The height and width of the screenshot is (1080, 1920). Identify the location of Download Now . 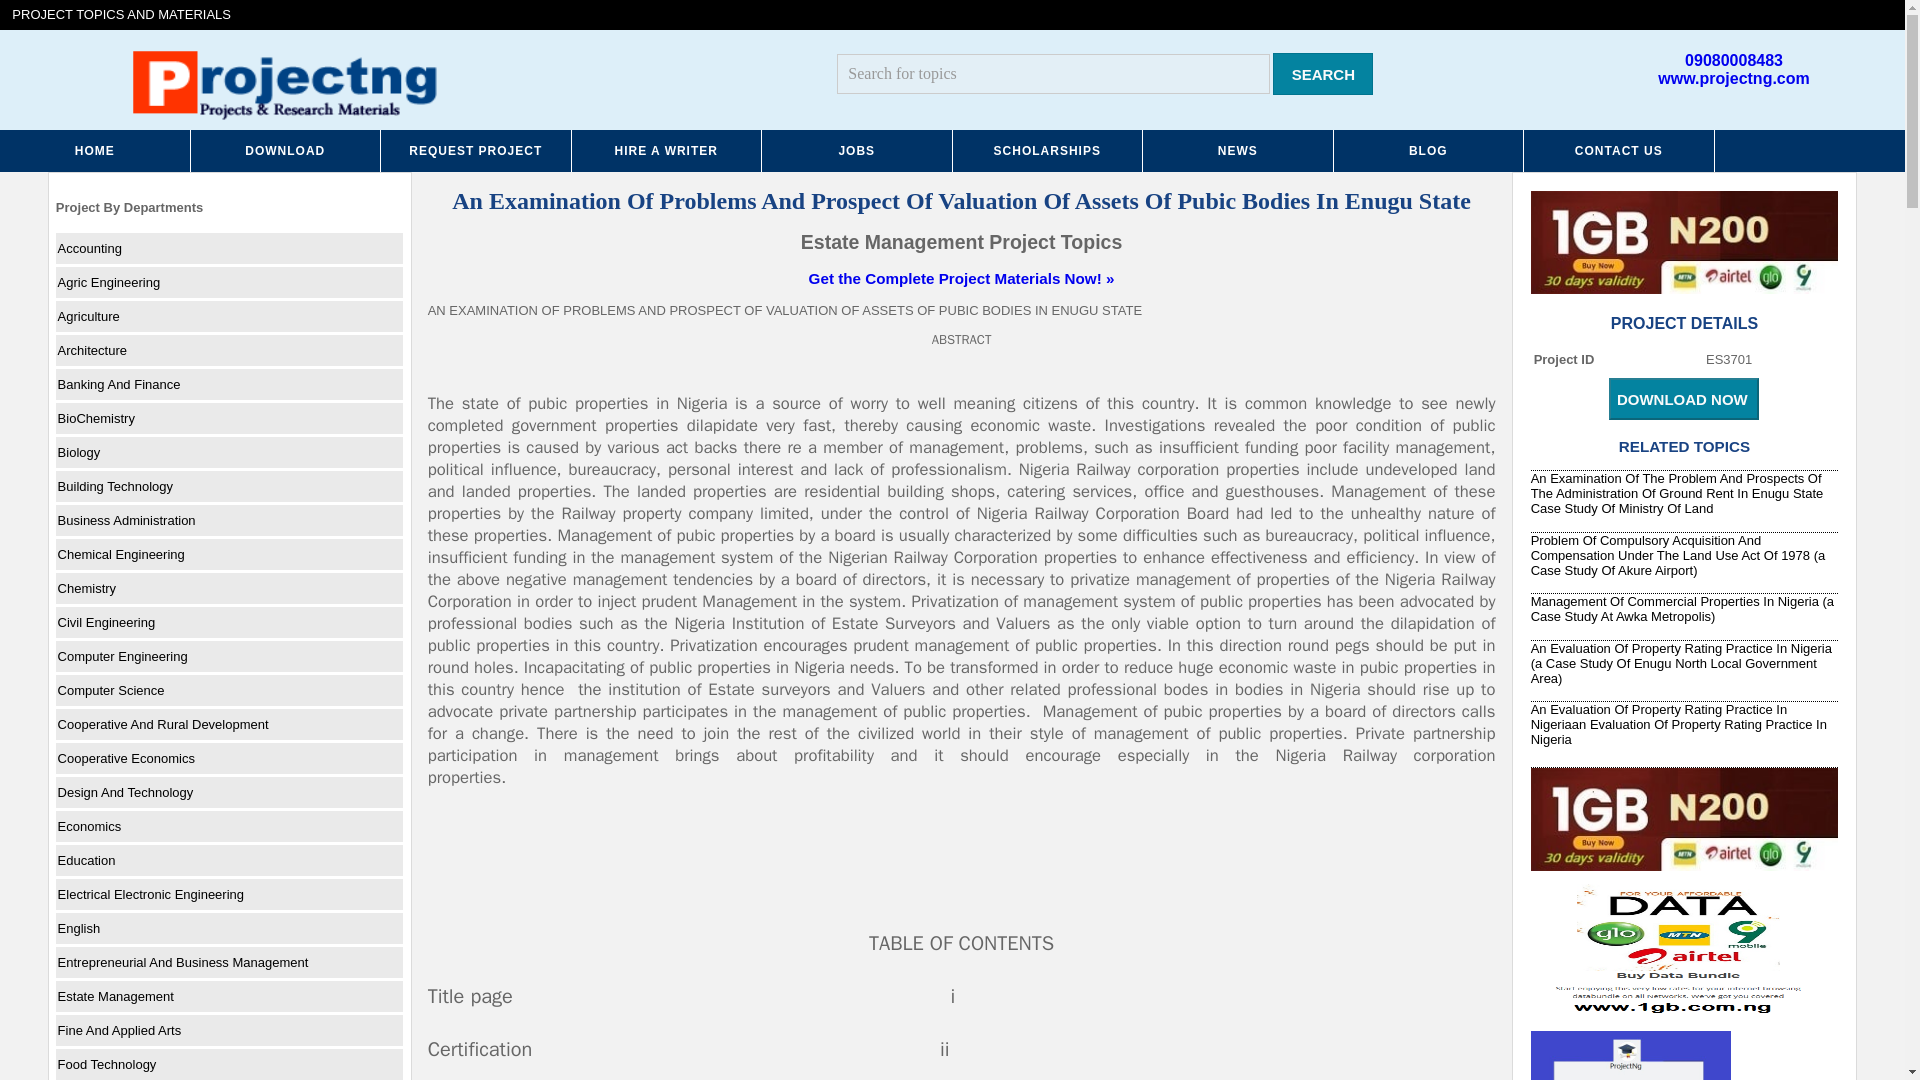
(1683, 399).